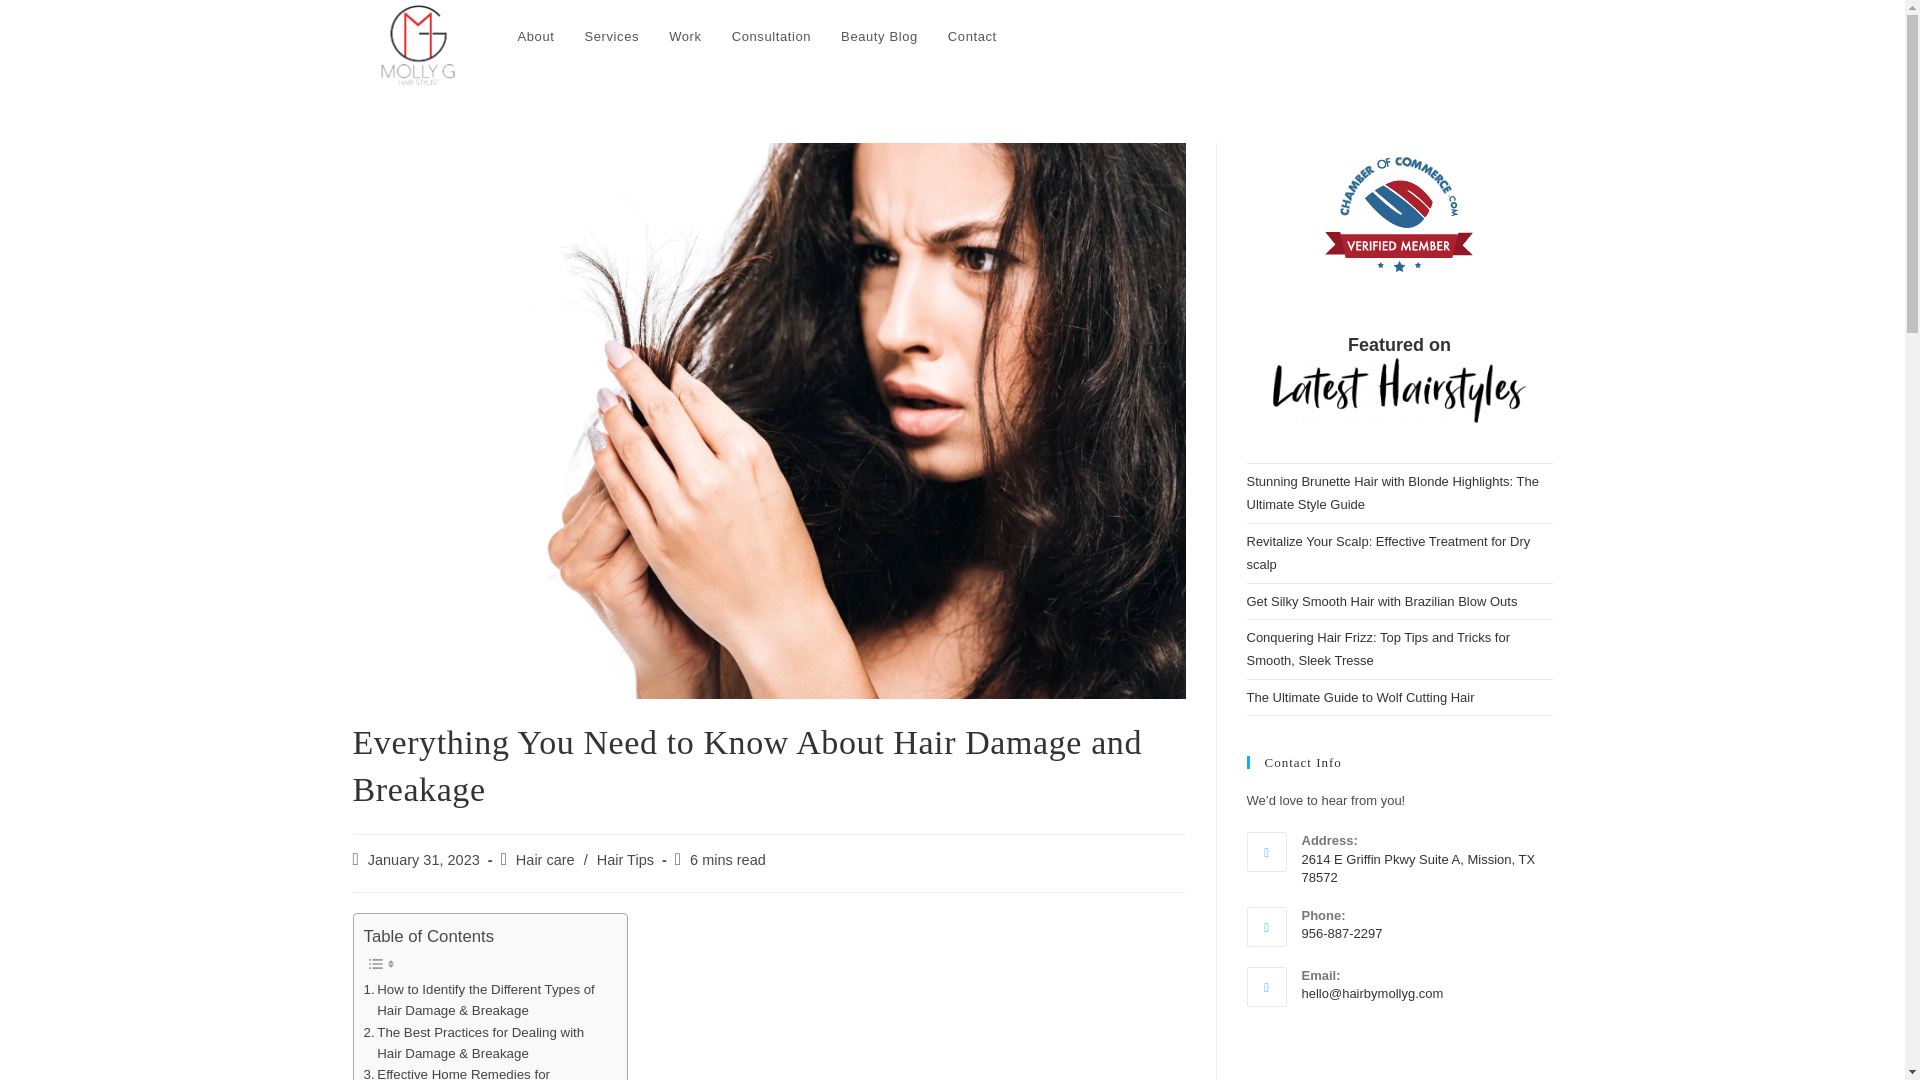 The image size is (1920, 1080). What do you see at coordinates (972, 37) in the screenshot?
I see `Contact` at bounding box center [972, 37].